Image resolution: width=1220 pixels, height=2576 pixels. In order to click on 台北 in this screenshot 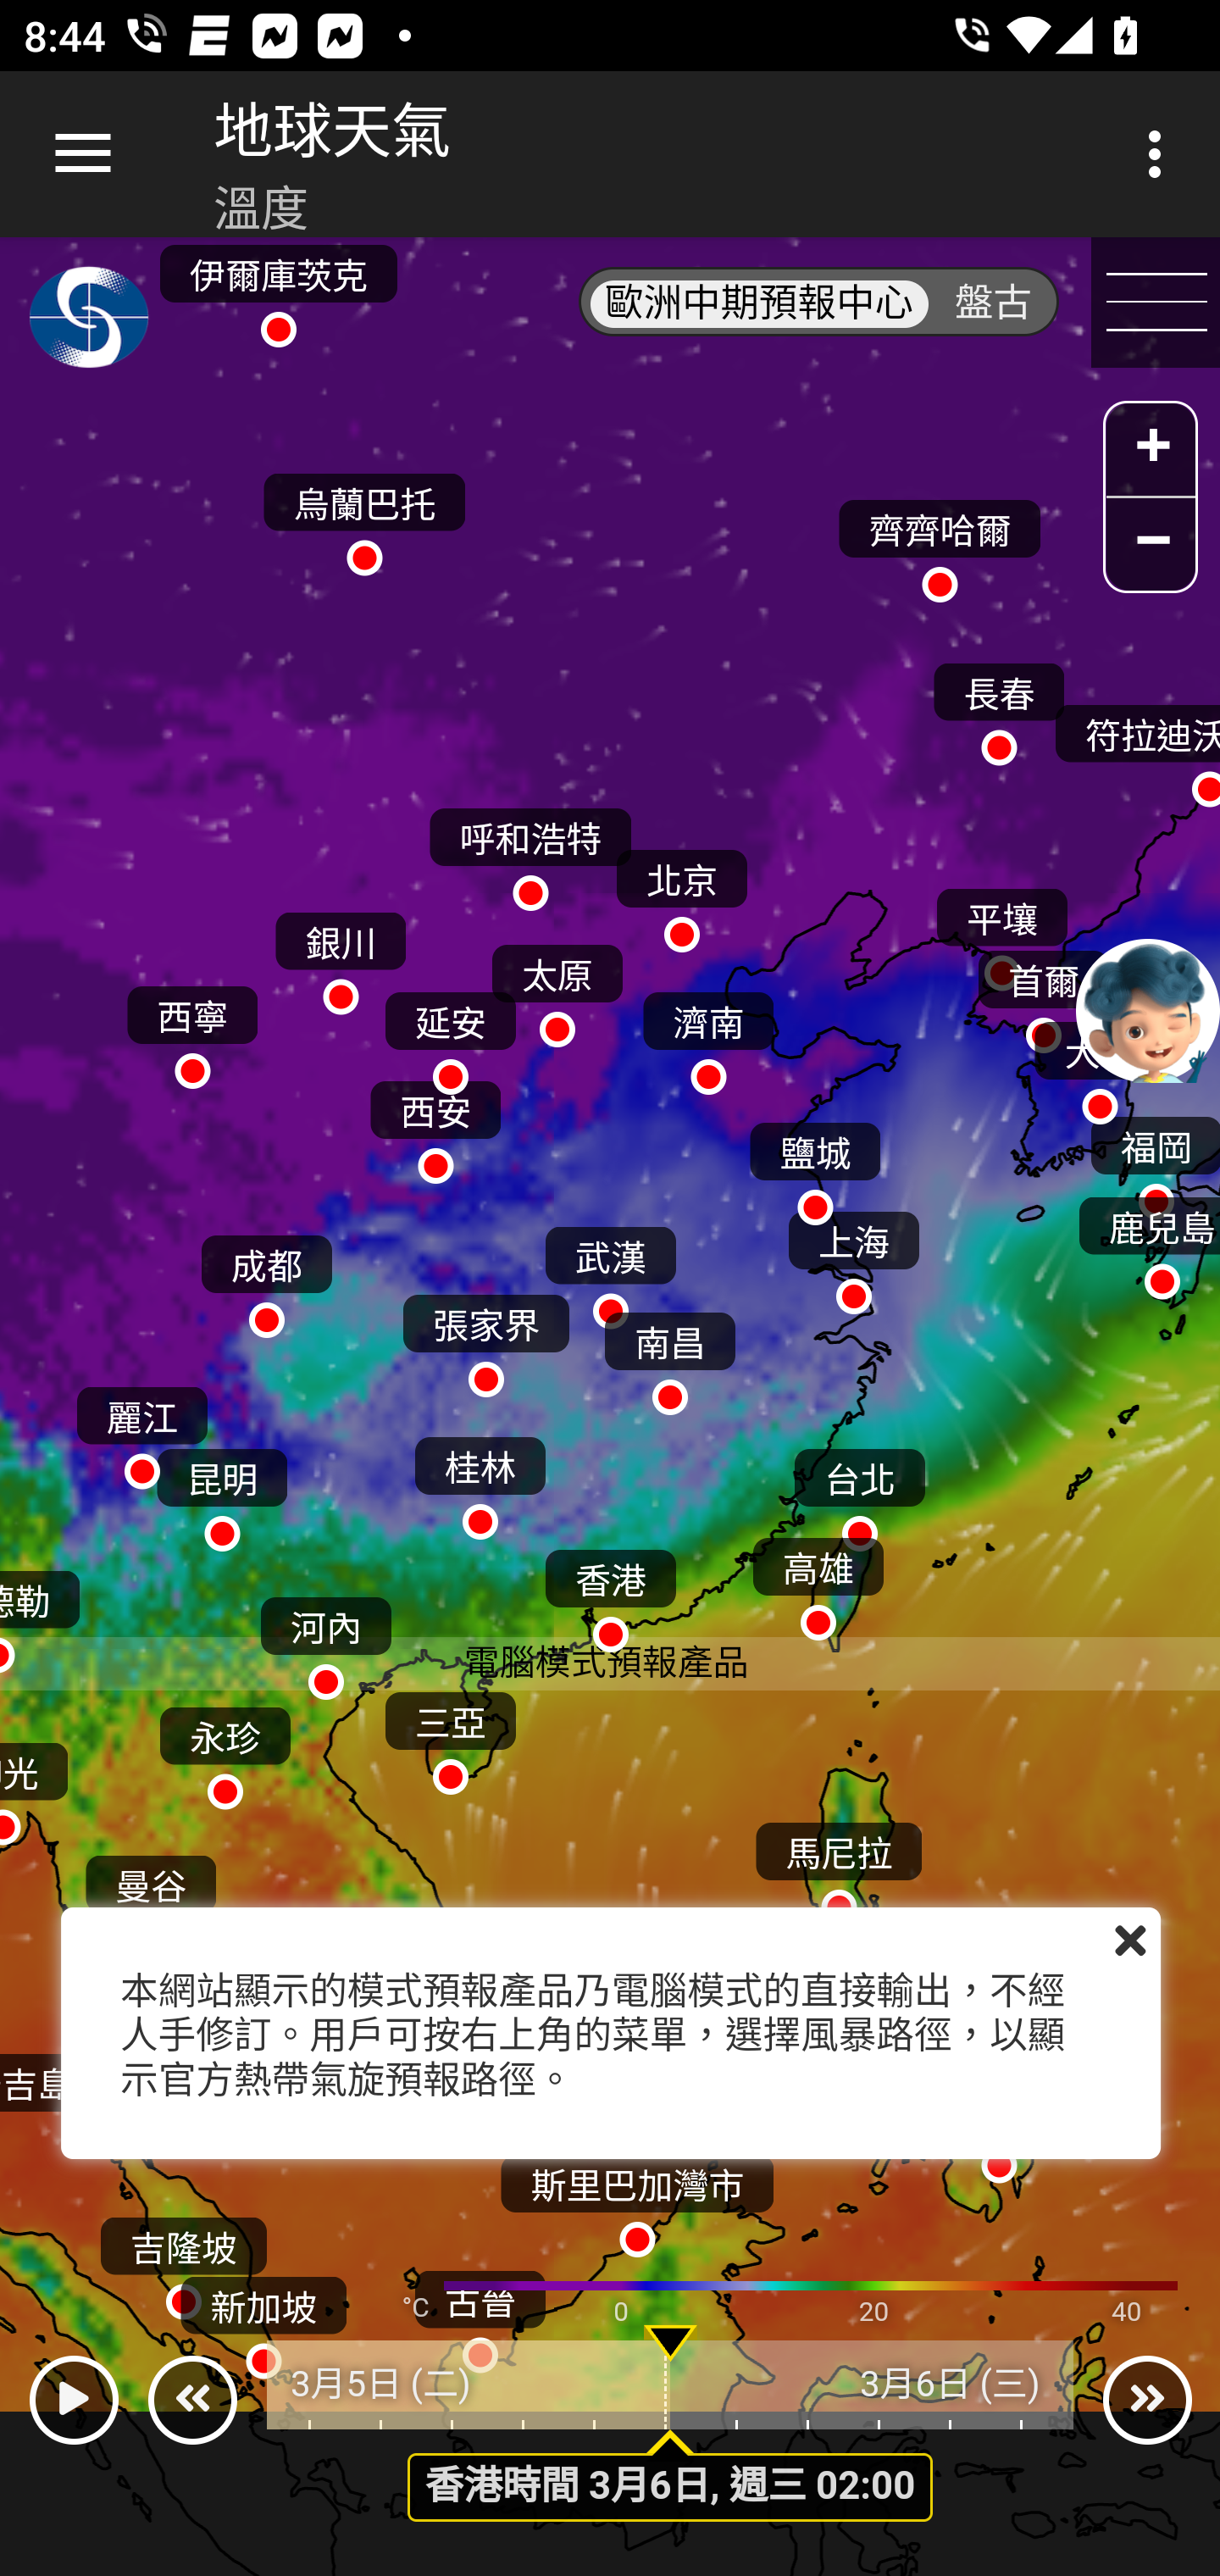, I will do `click(859, 1492)`.